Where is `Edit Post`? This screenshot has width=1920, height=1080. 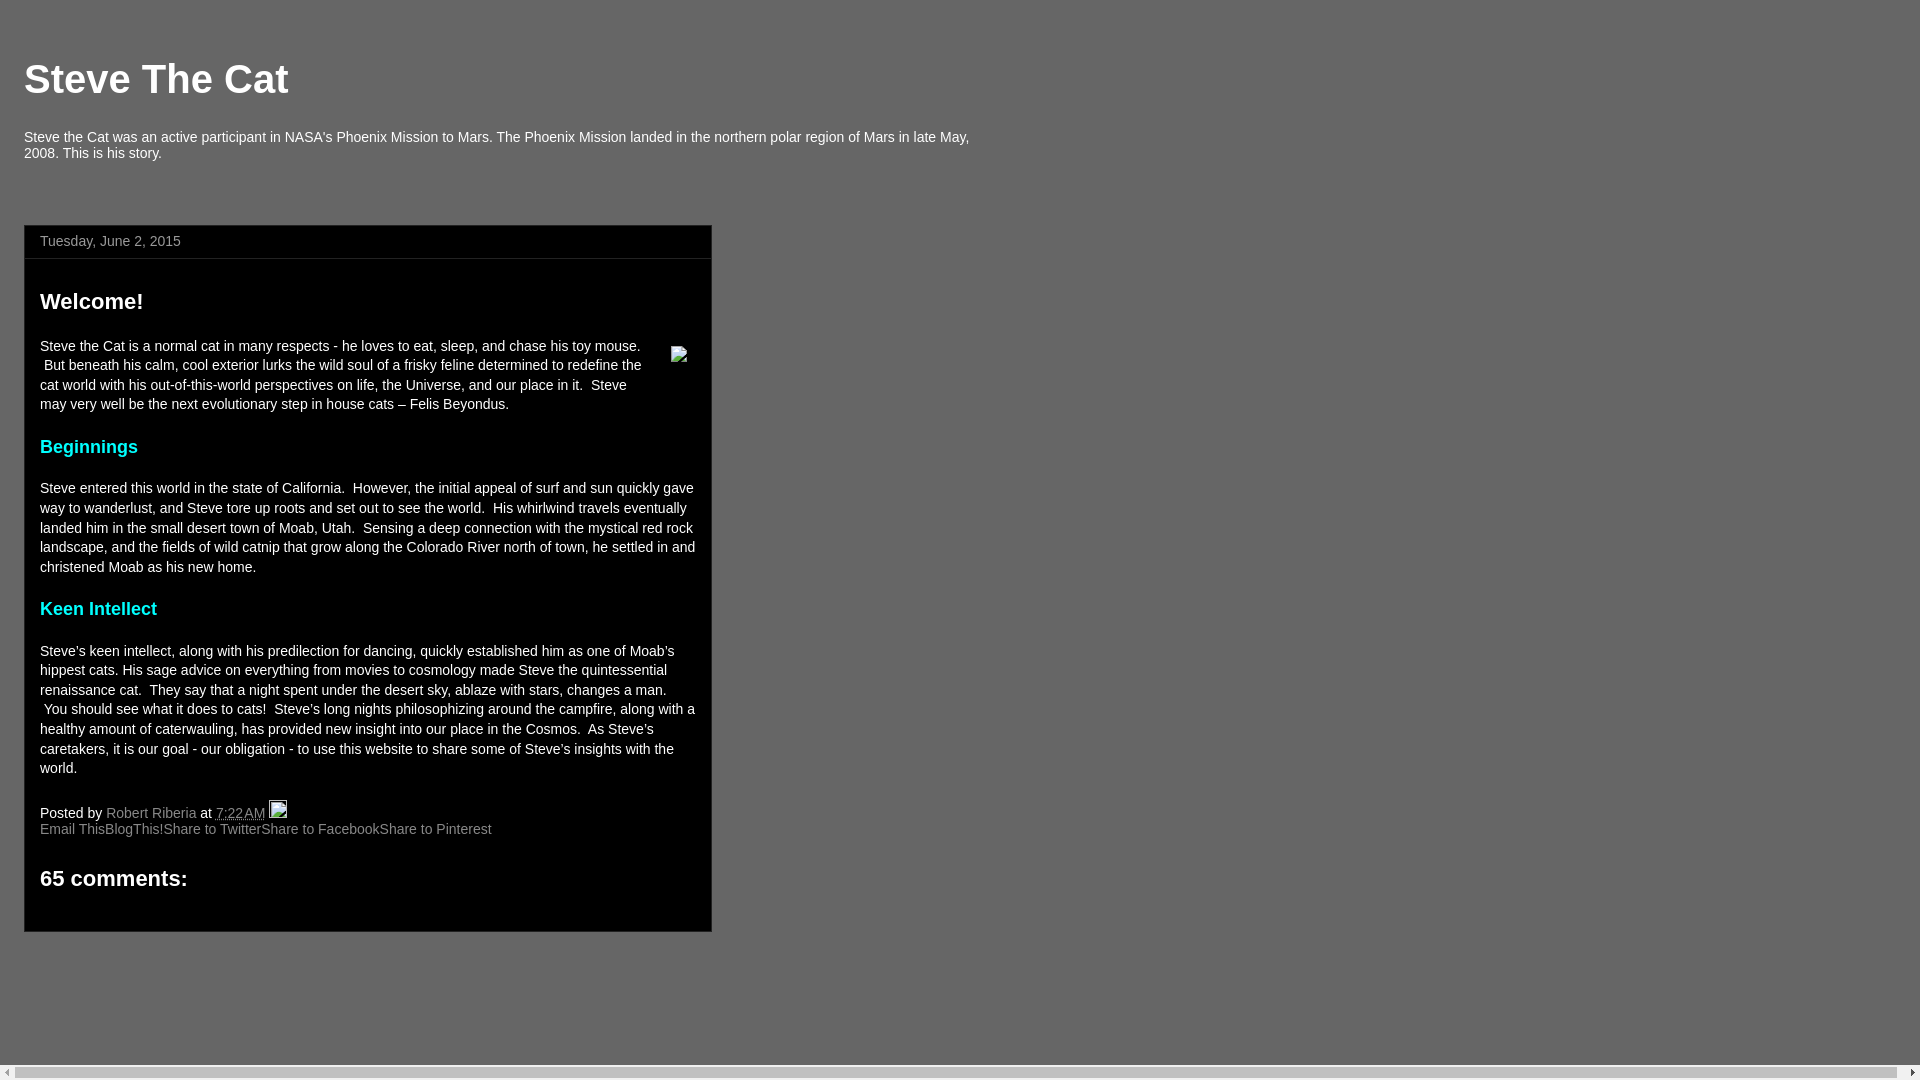
Edit Post is located at coordinates (277, 812).